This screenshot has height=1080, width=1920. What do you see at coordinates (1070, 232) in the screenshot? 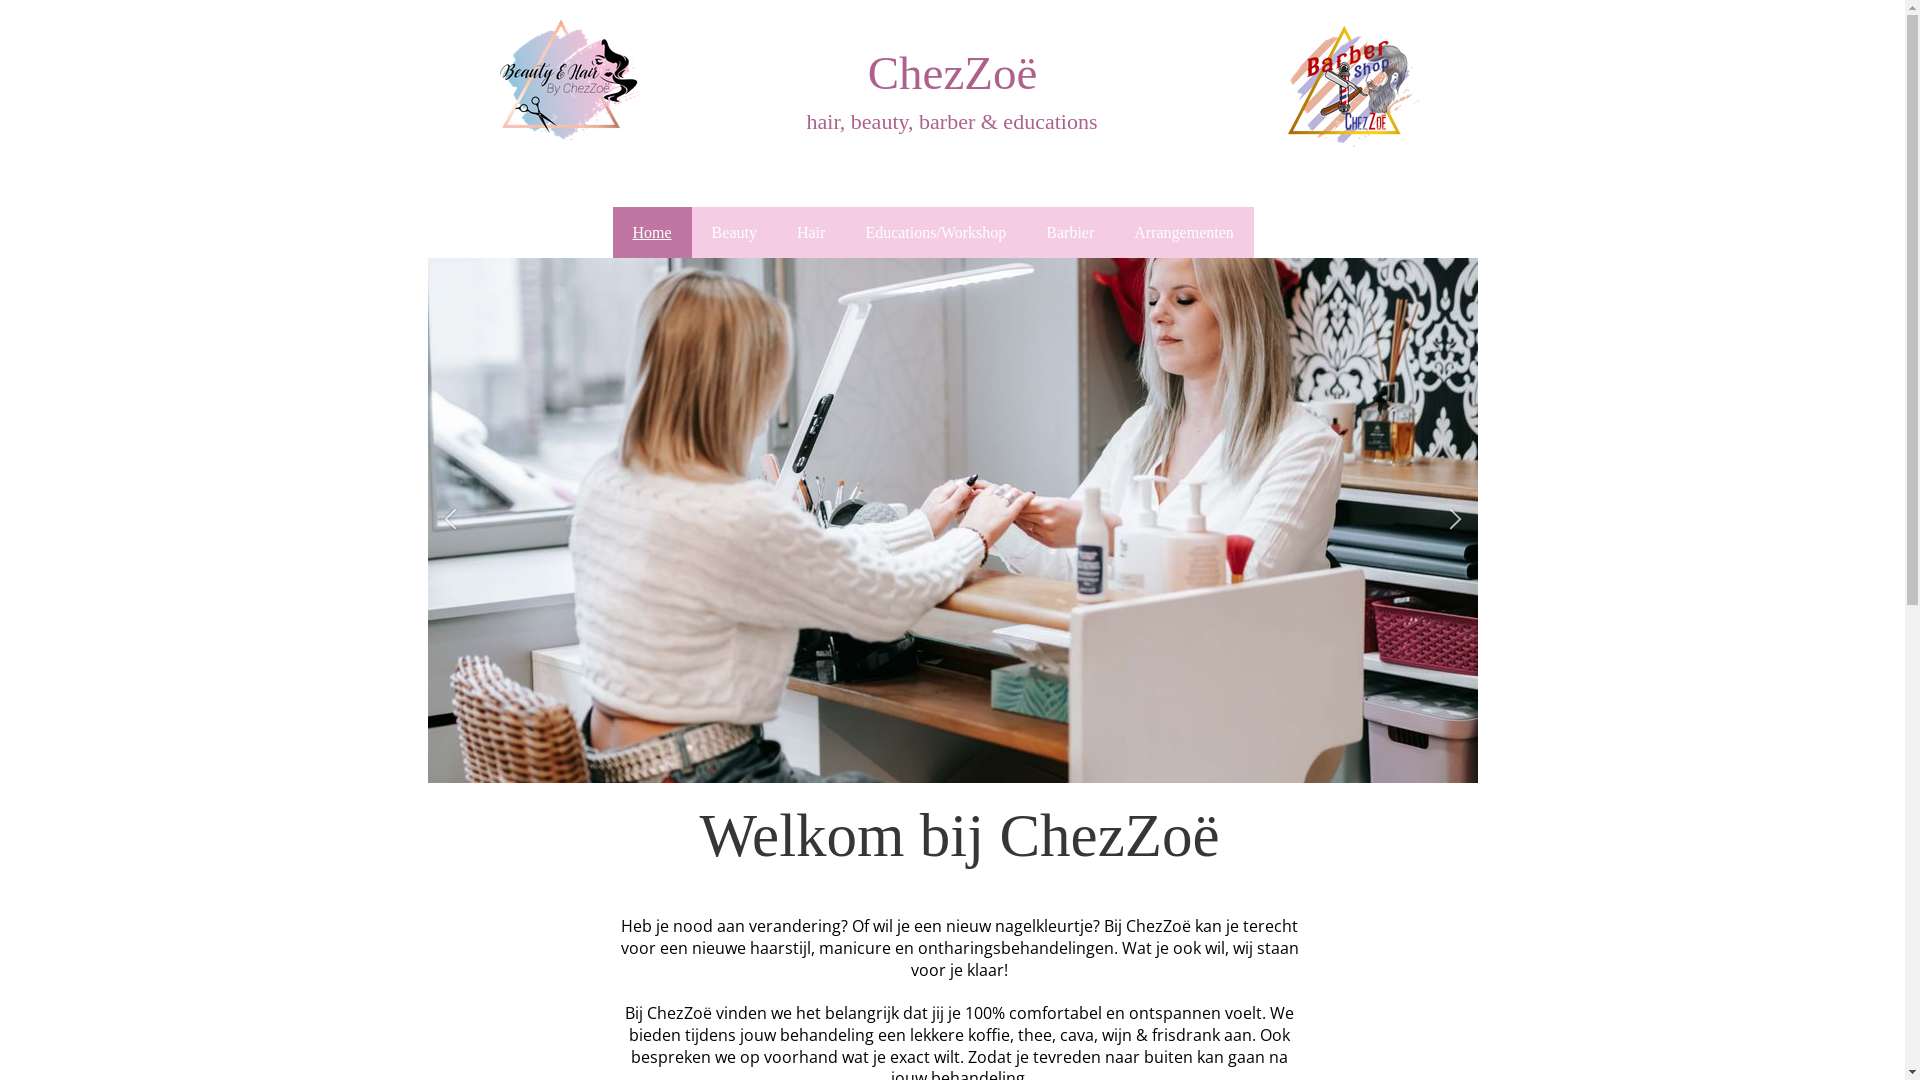
I see `Barbier` at bounding box center [1070, 232].